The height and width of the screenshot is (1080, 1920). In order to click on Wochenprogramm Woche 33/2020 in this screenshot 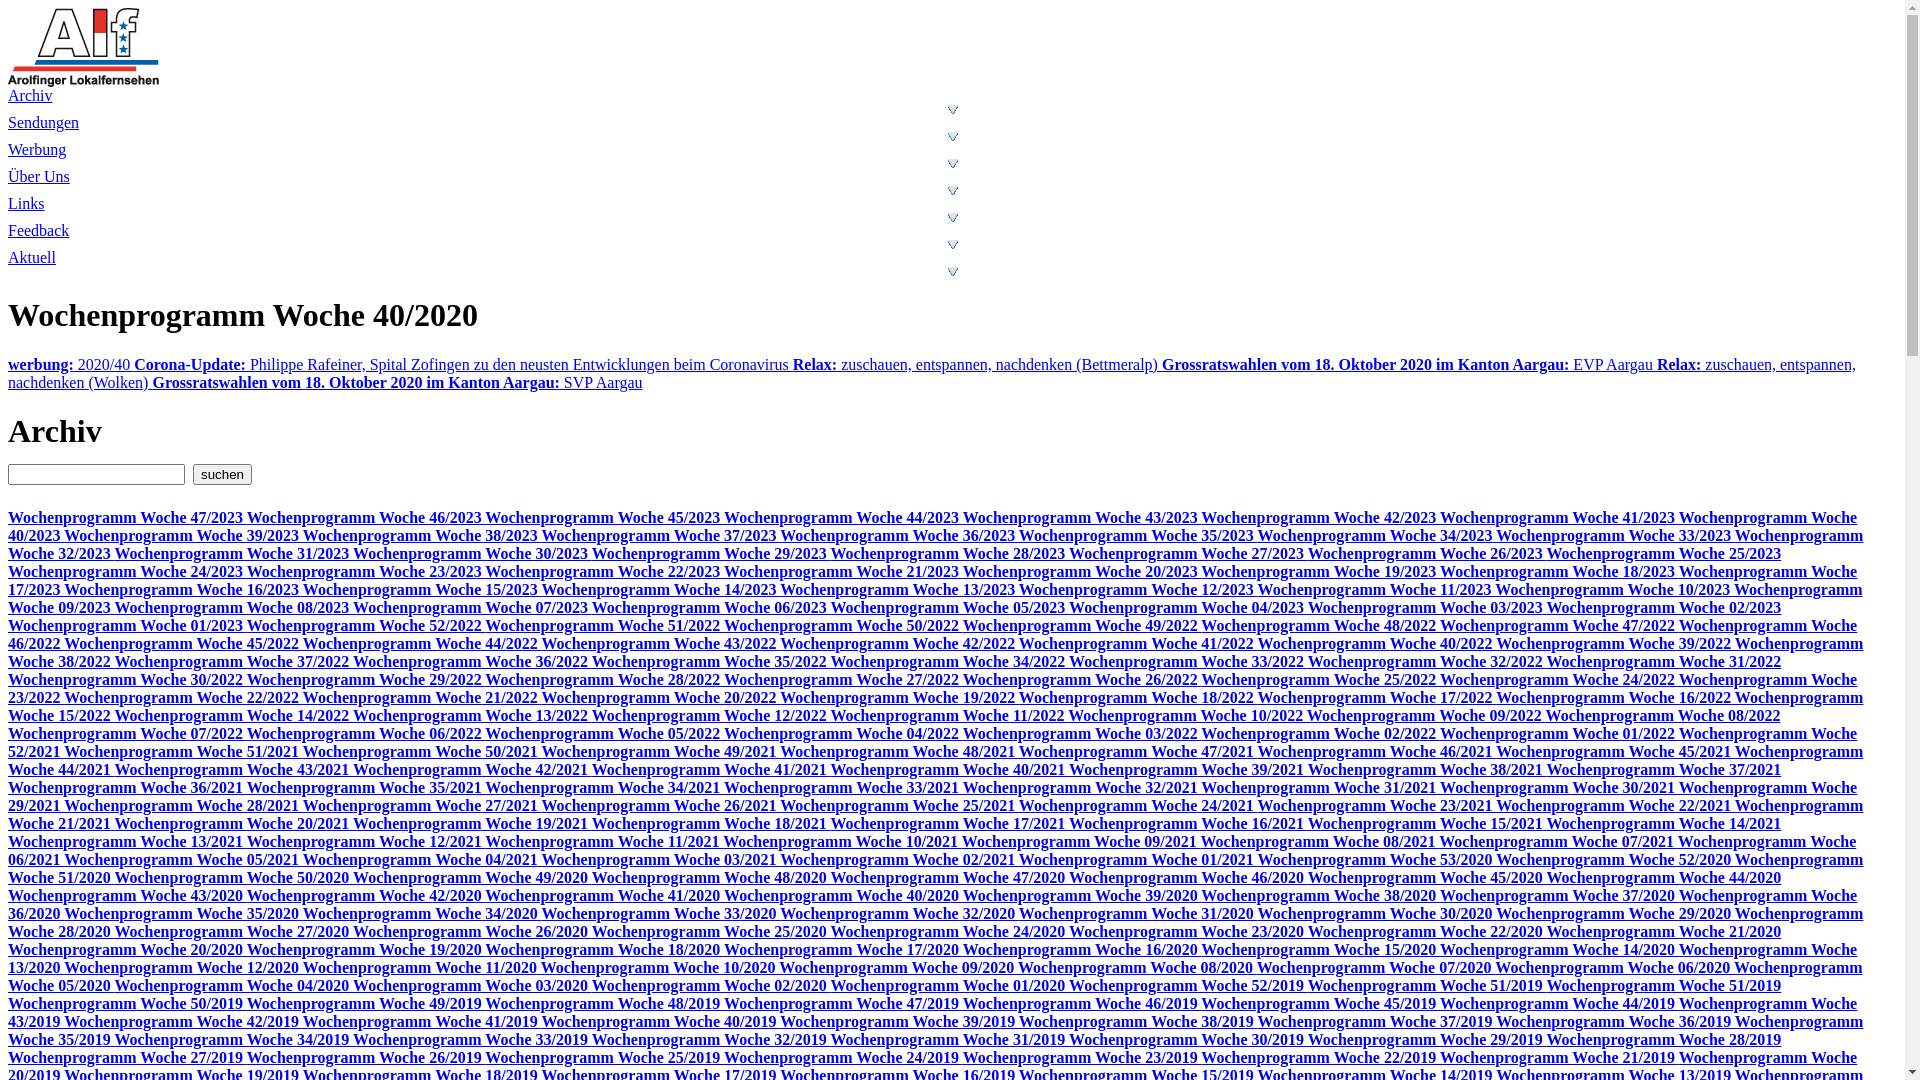, I will do `click(662, 913)`.